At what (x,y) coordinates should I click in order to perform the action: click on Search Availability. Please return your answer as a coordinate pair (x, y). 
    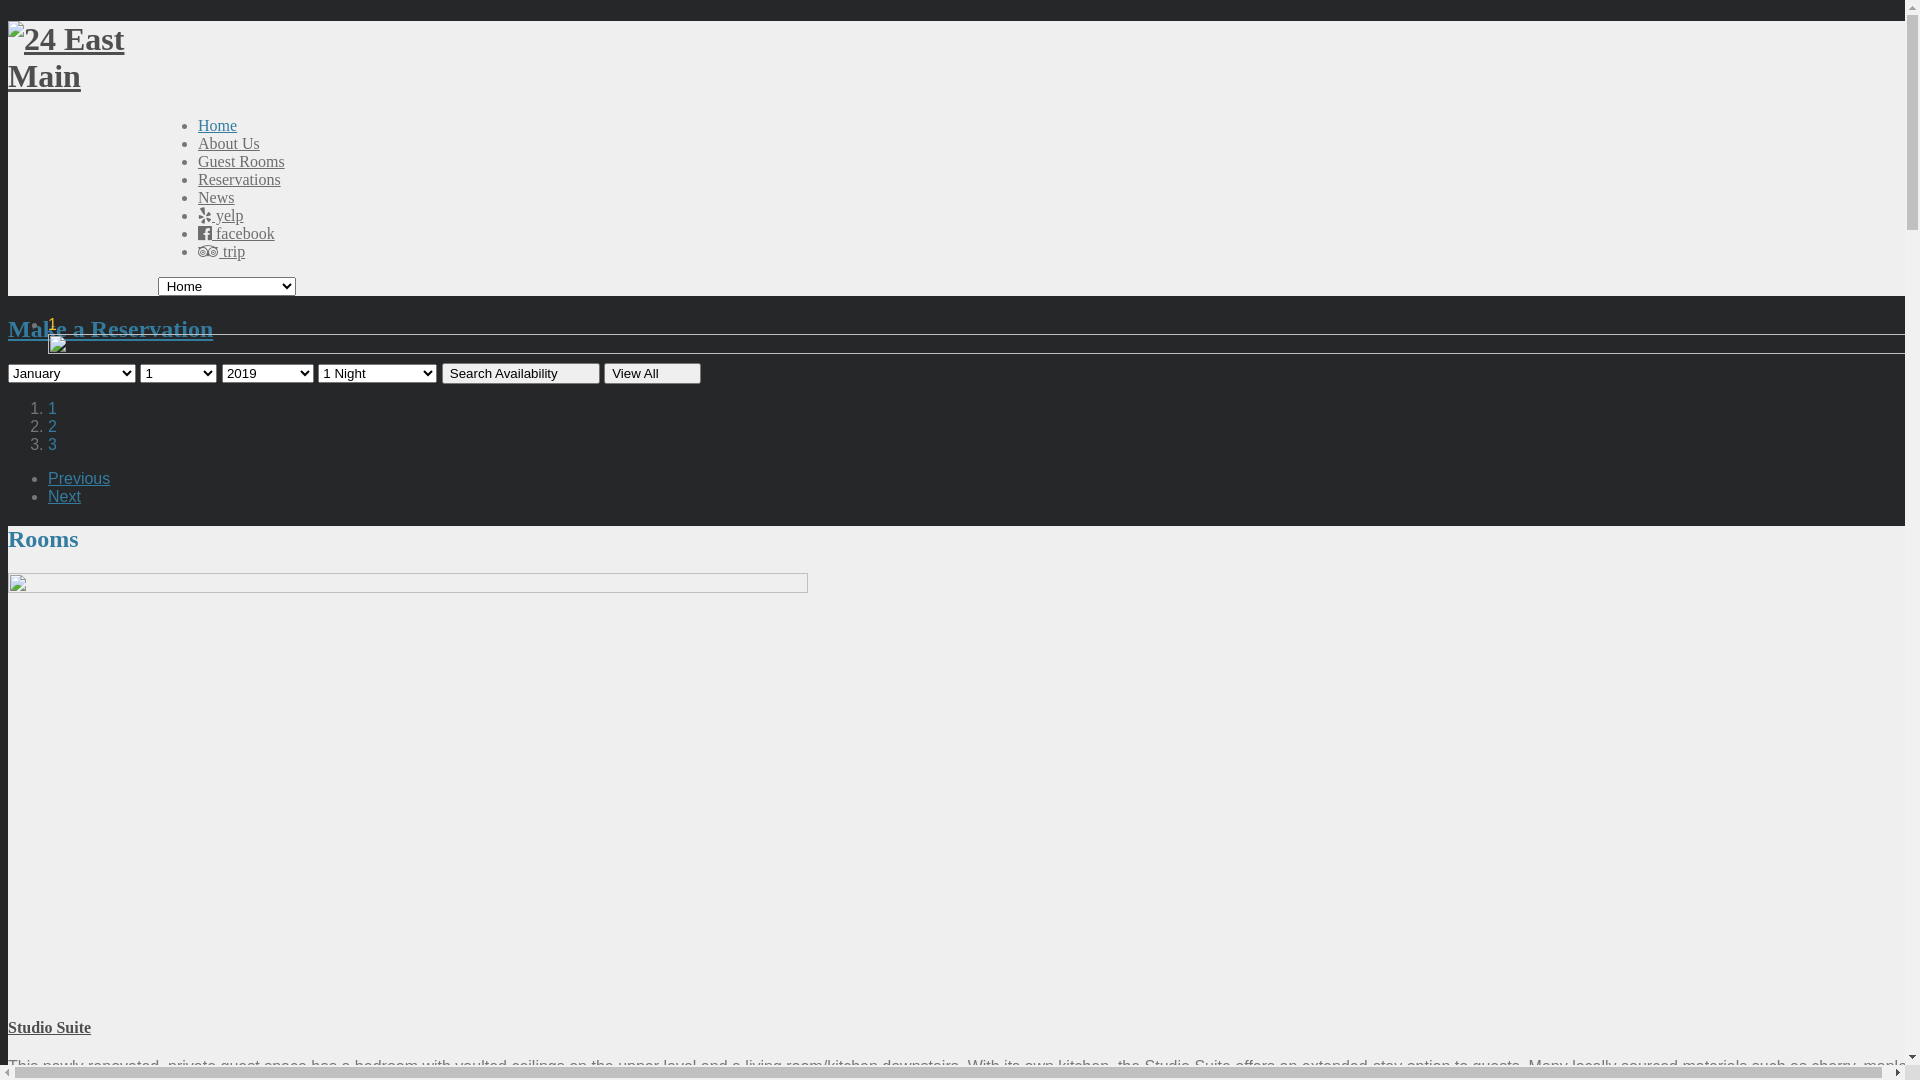
    Looking at the image, I should click on (521, 374).